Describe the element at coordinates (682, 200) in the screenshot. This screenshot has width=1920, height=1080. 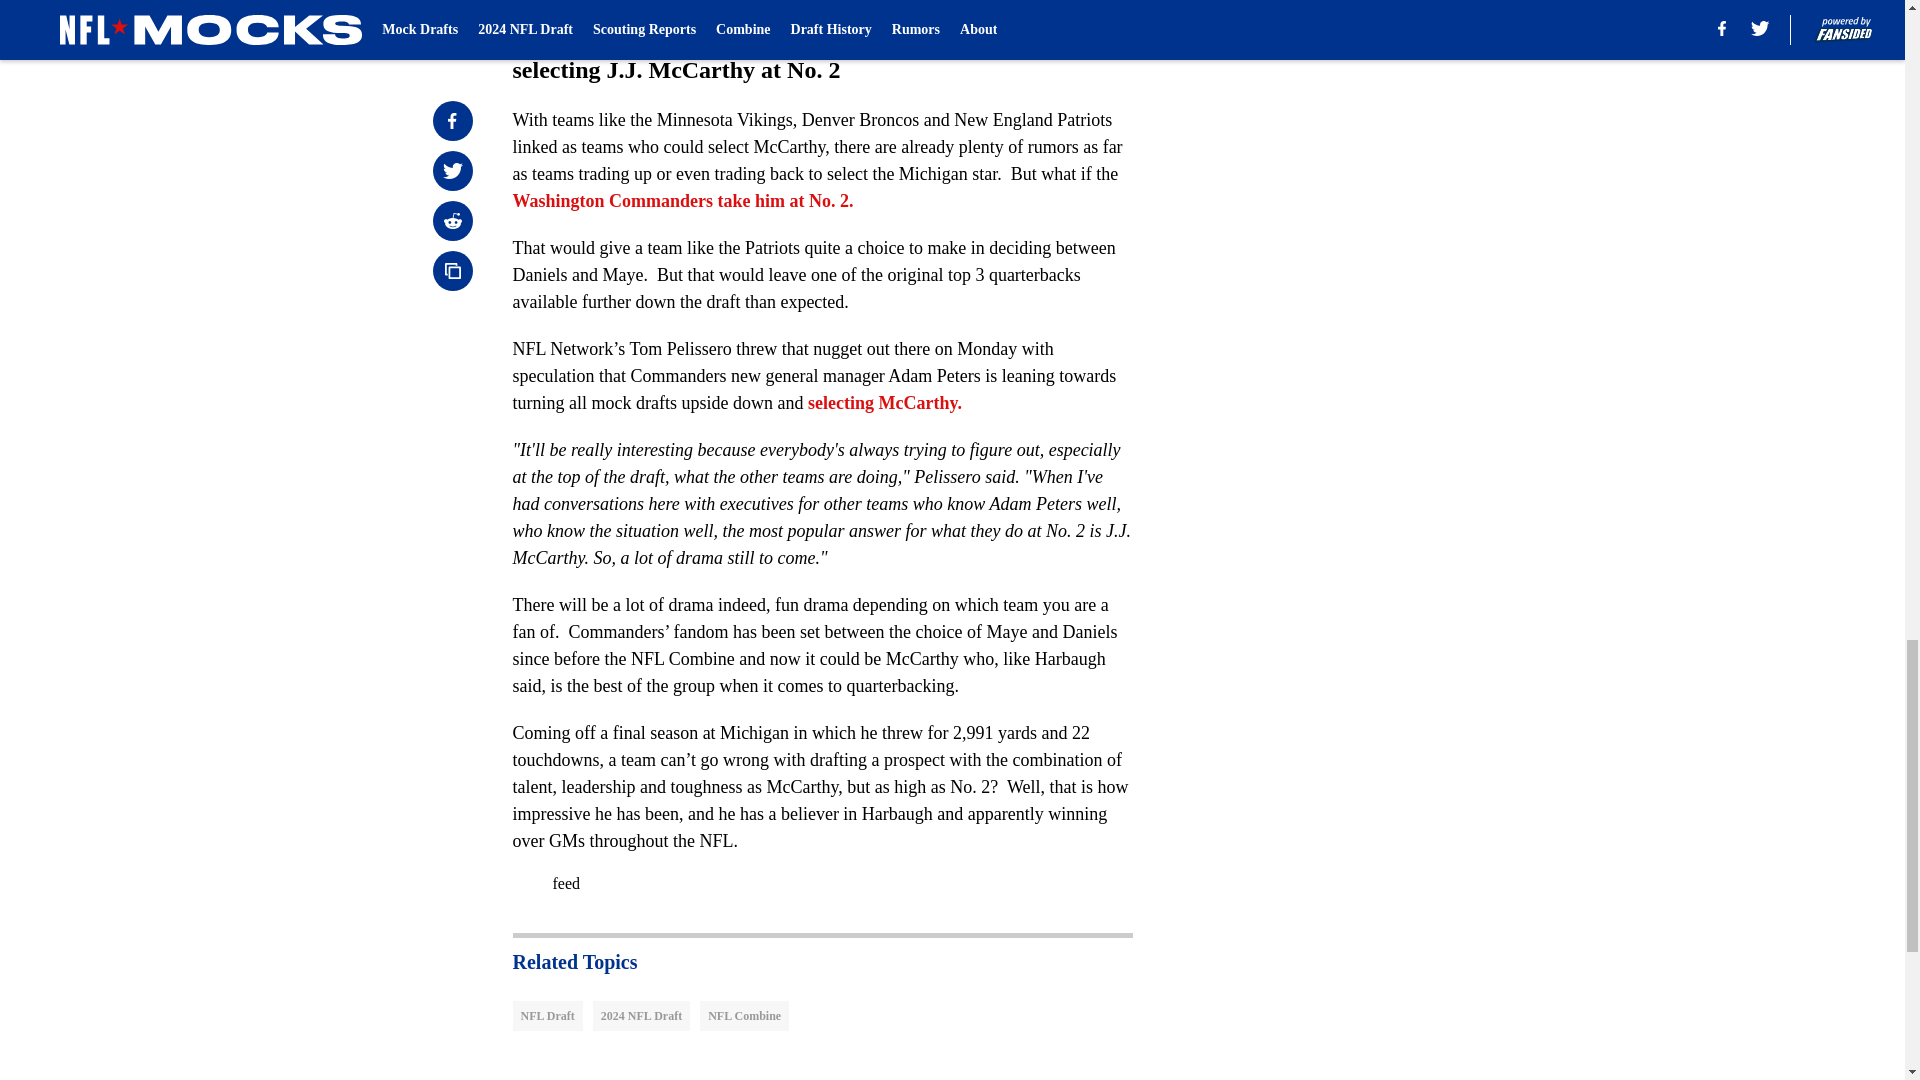
I see `Washington Commanders take him at No. 2.` at that location.